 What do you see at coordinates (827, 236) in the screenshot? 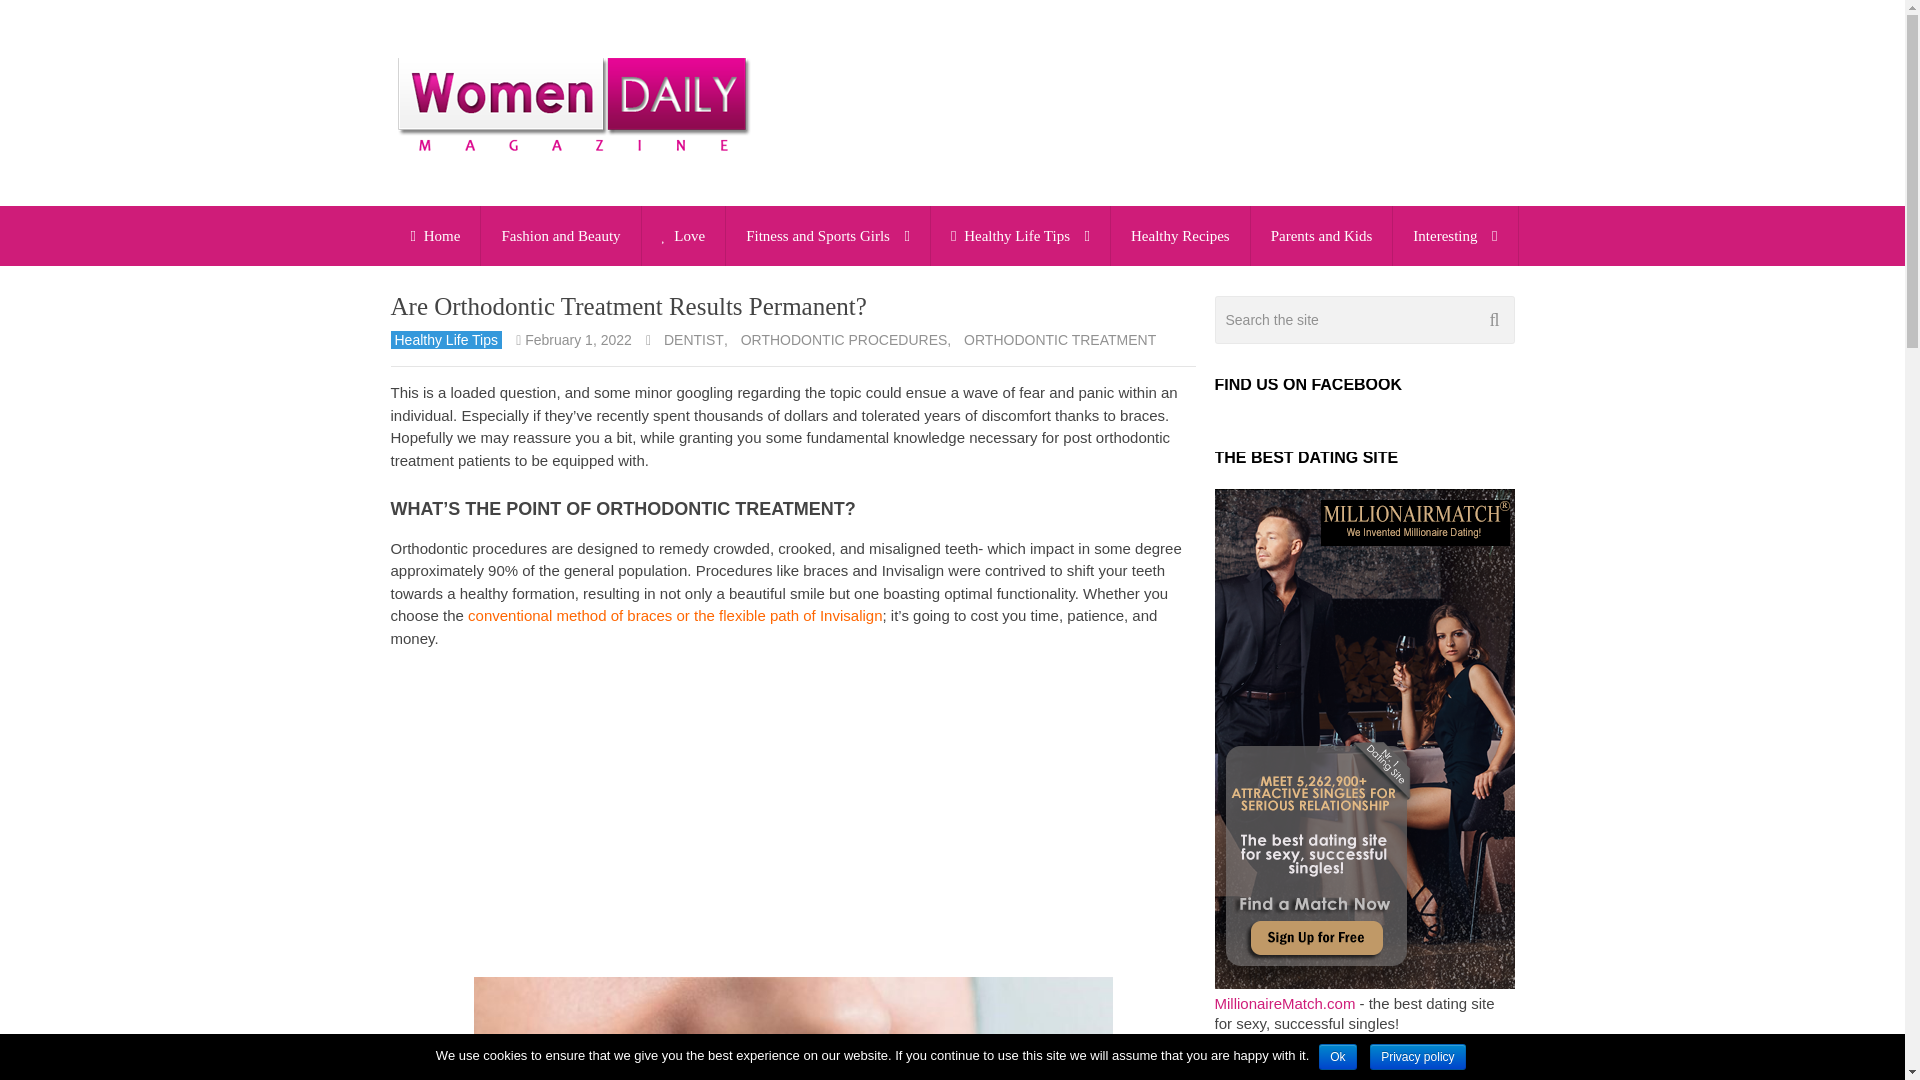
I see `Fitness and Sports Girls` at bounding box center [827, 236].